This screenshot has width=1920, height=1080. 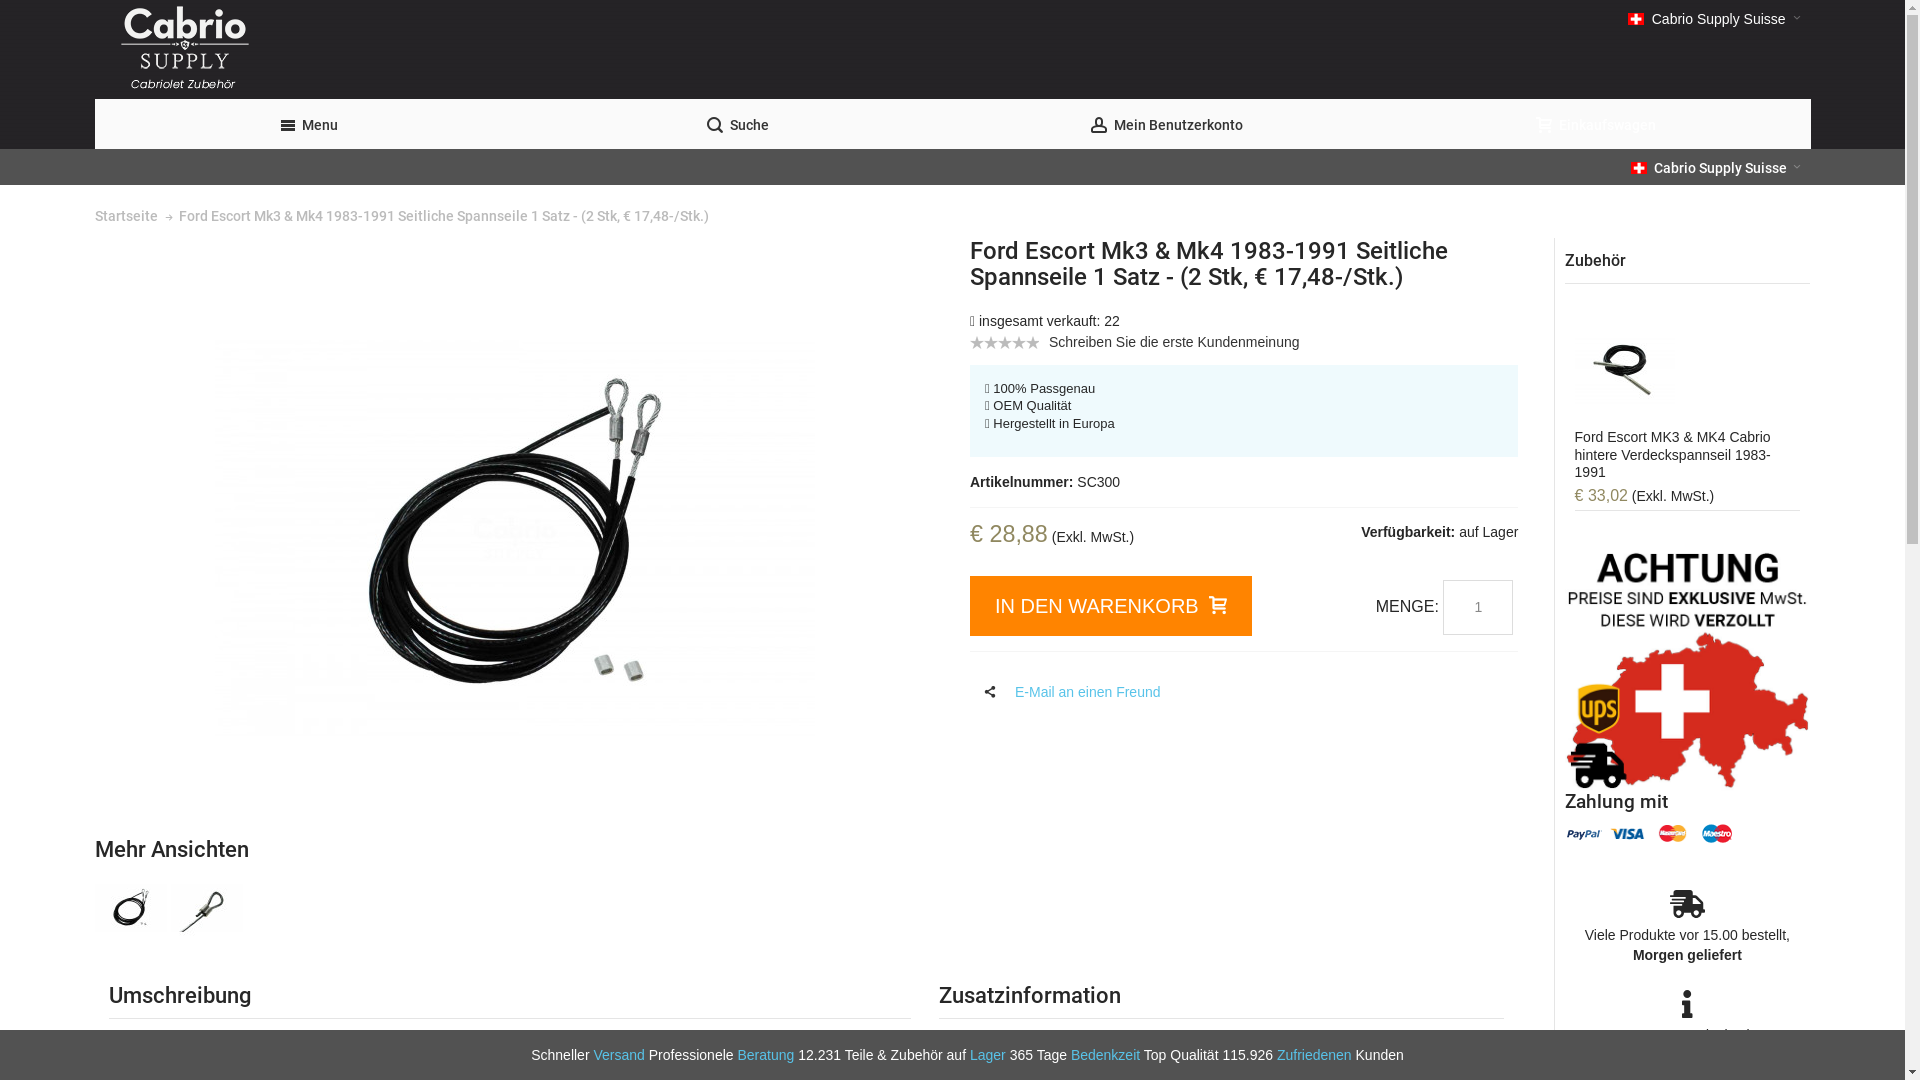 What do you see at coordinates (1596, 124) in the screenshot?
I see `Einkaufswagen` at bounding box center [1596, 124].